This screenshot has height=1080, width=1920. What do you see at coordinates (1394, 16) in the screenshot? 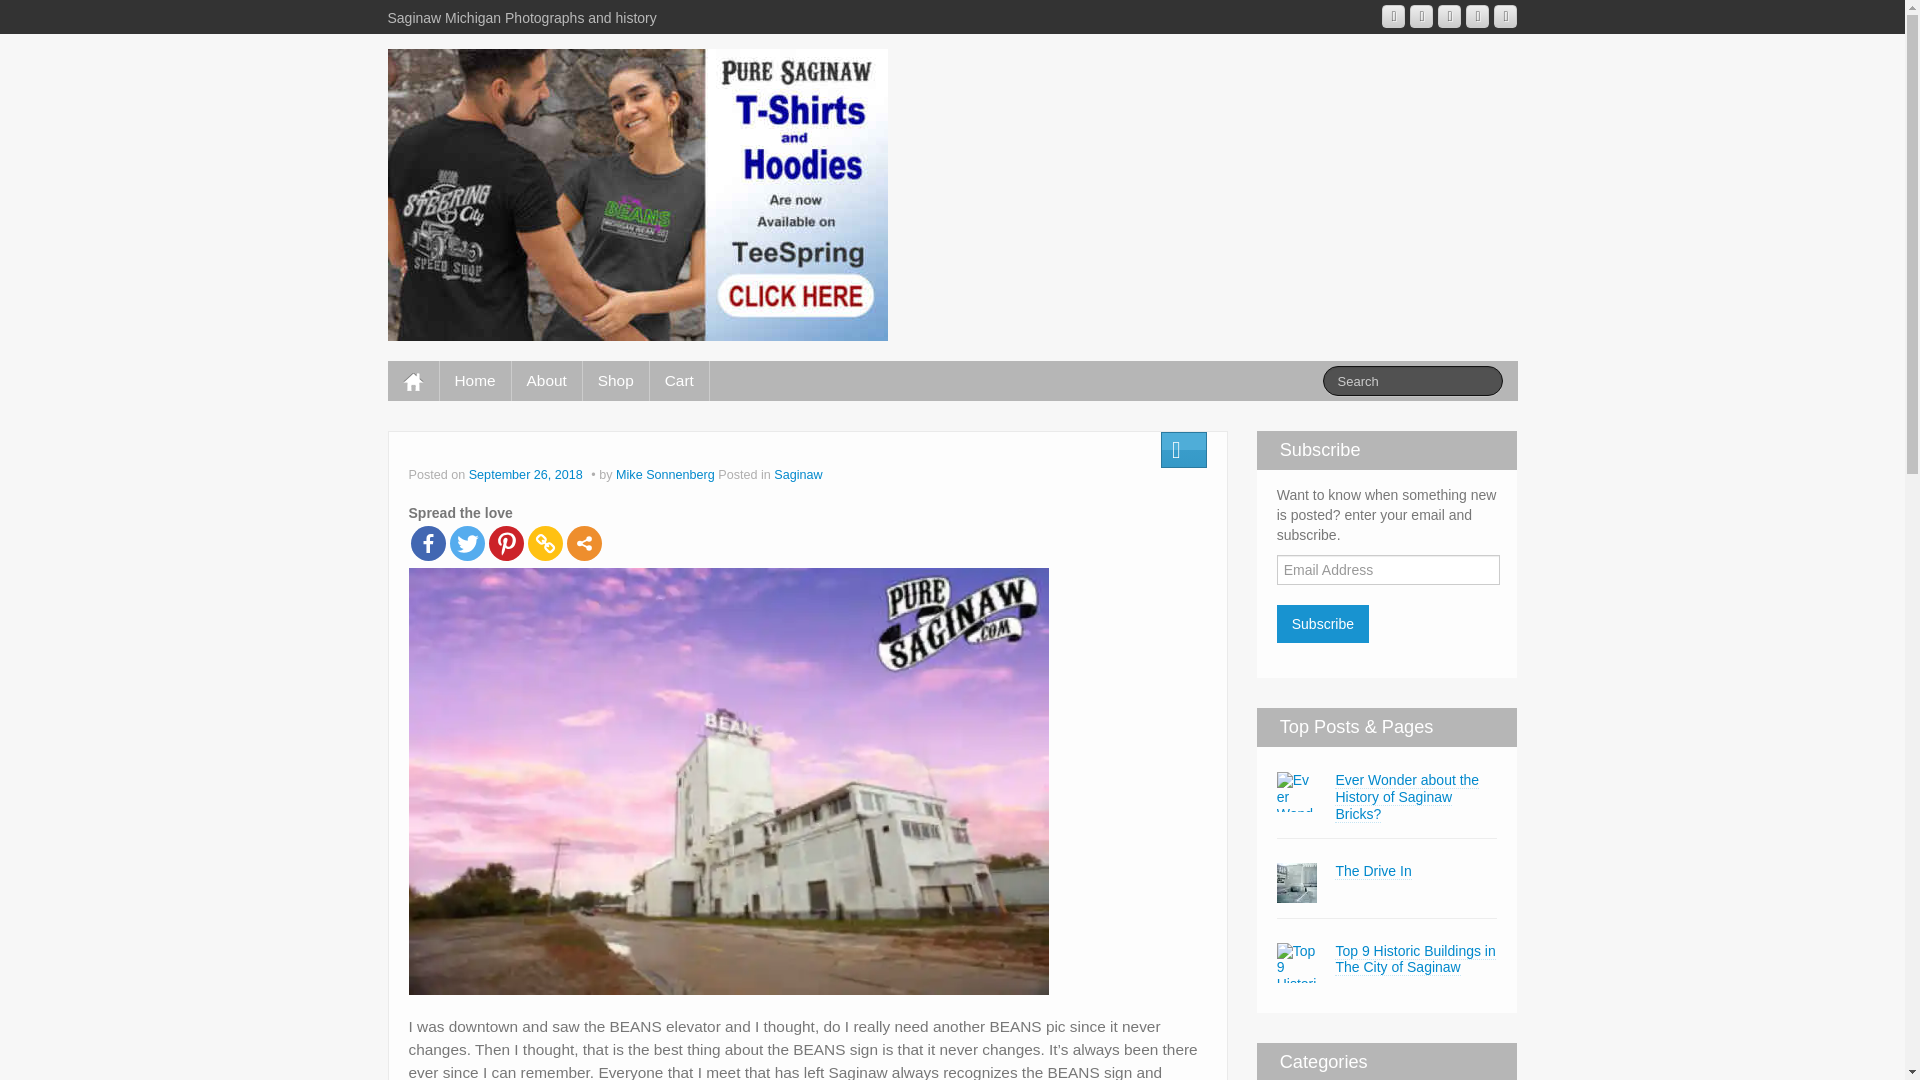
I see `Pure Saginaw Email` at bounding box center [1394, 16].